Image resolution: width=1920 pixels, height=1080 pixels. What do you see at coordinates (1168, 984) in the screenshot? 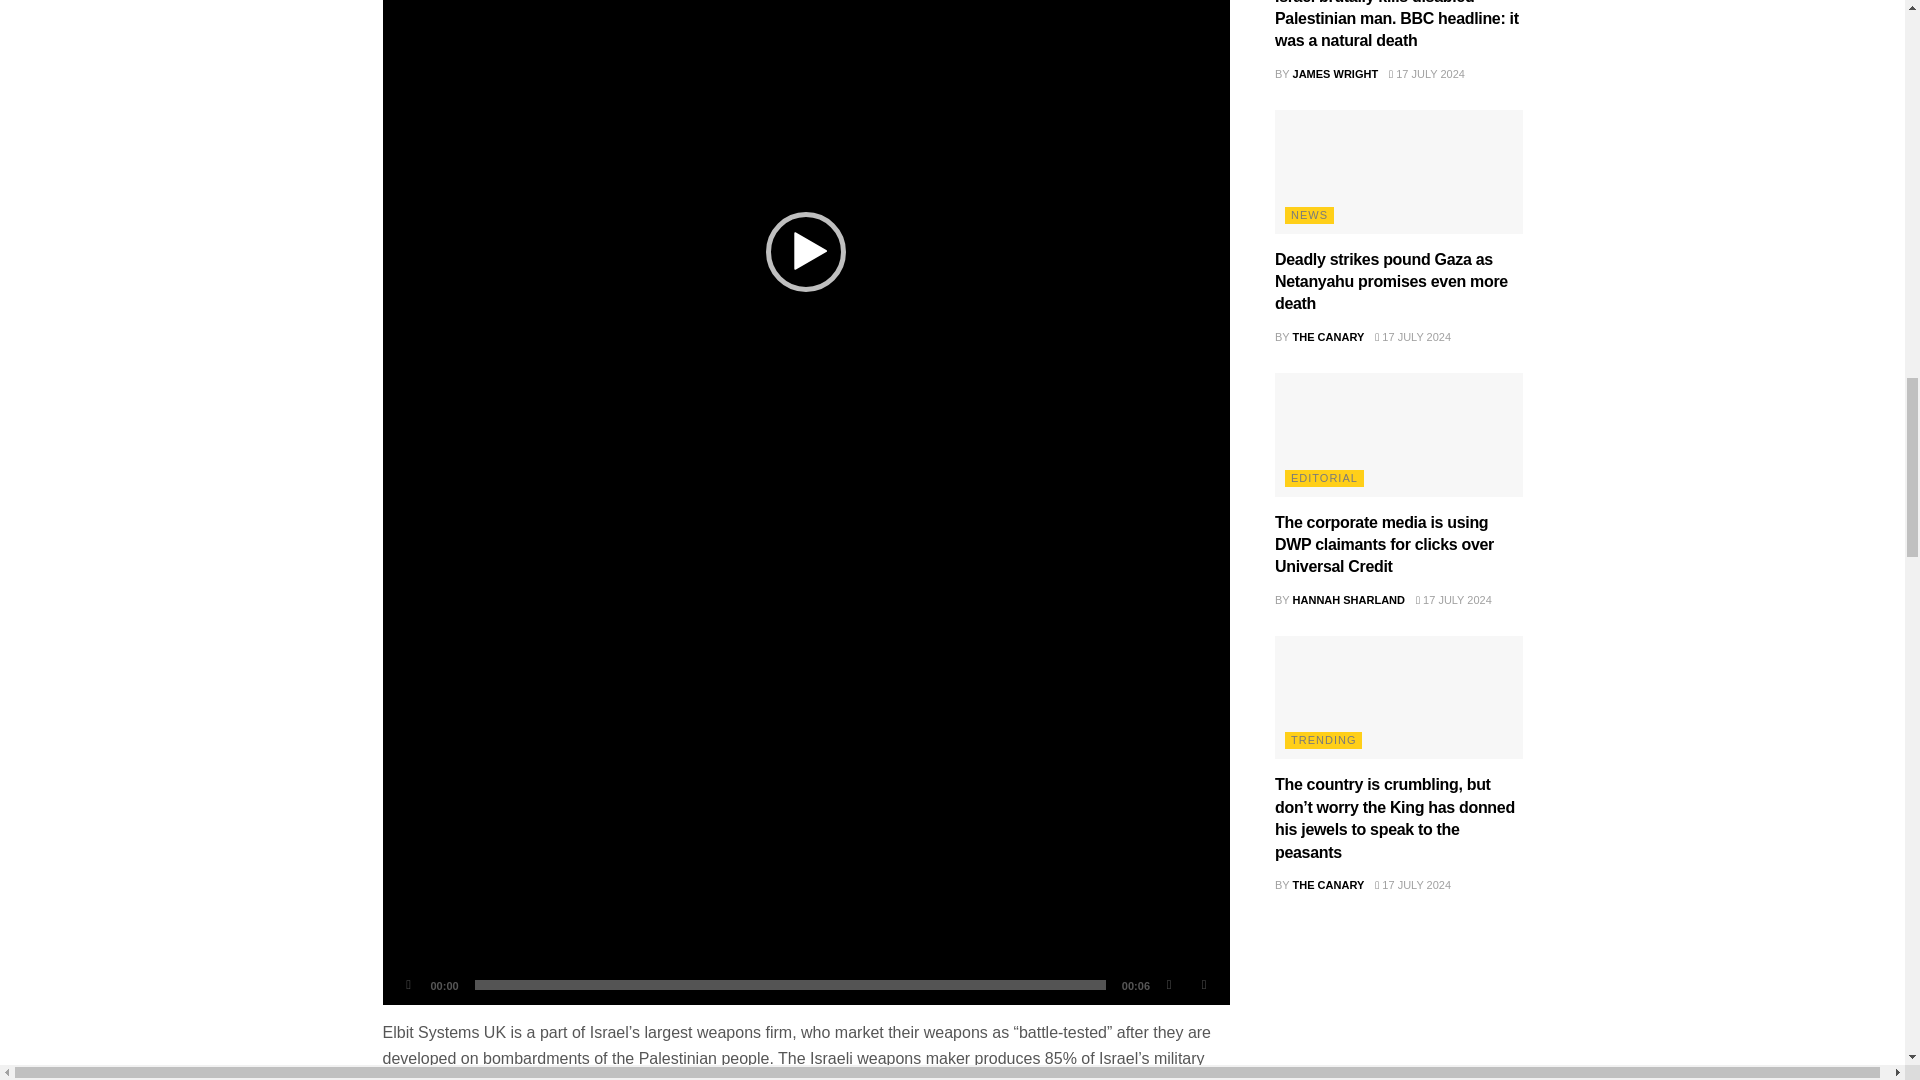
I see `Mute` at bounding box center [1168, 984].